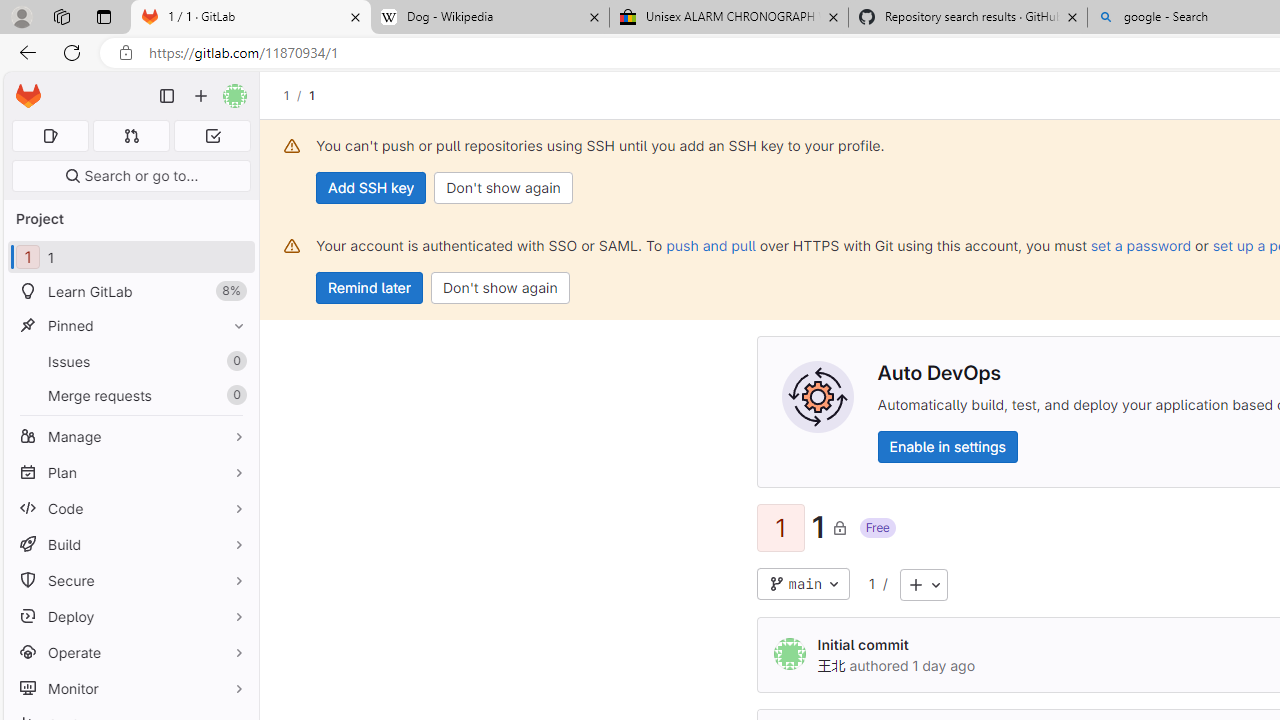  Describe the element at coordinates (372, 188) in the screenshot. I see `Add SSH key` at that location.